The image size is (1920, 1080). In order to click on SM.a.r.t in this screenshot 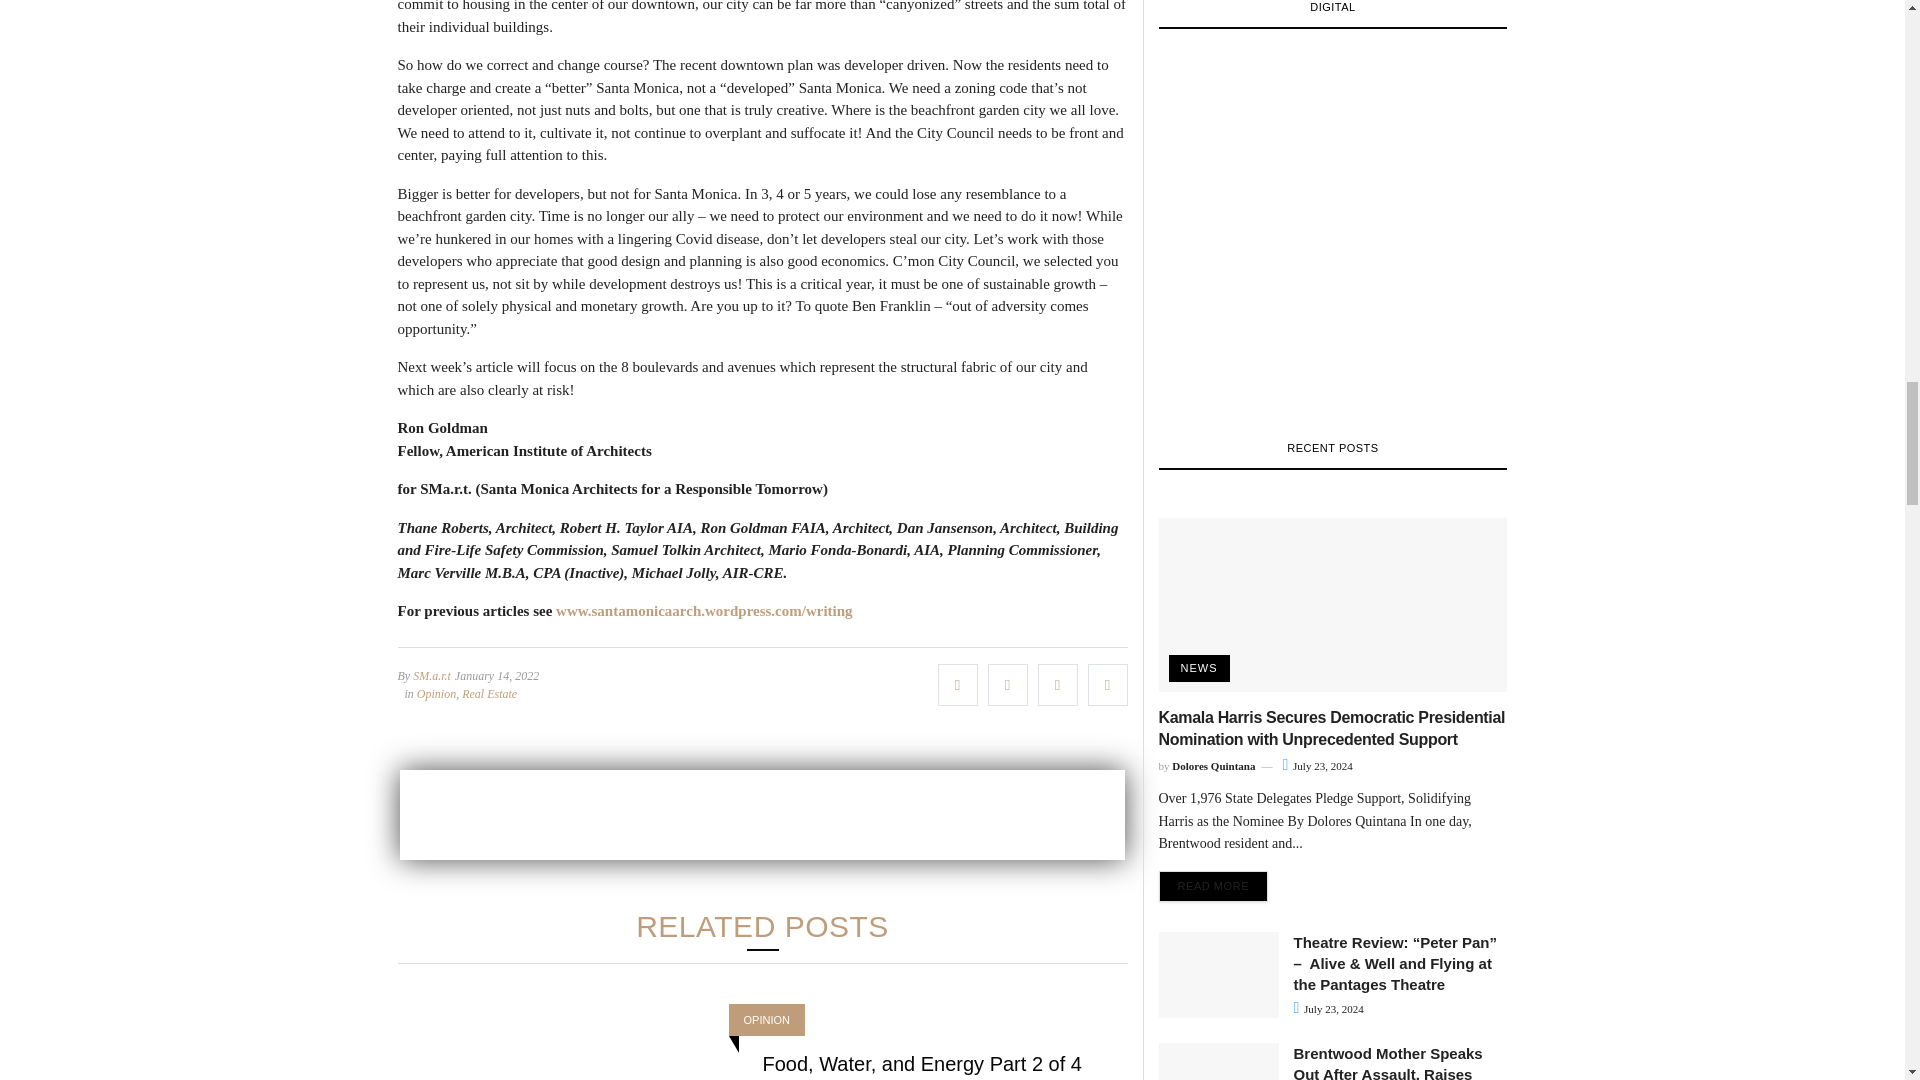, I will do `click(432, 674)`.